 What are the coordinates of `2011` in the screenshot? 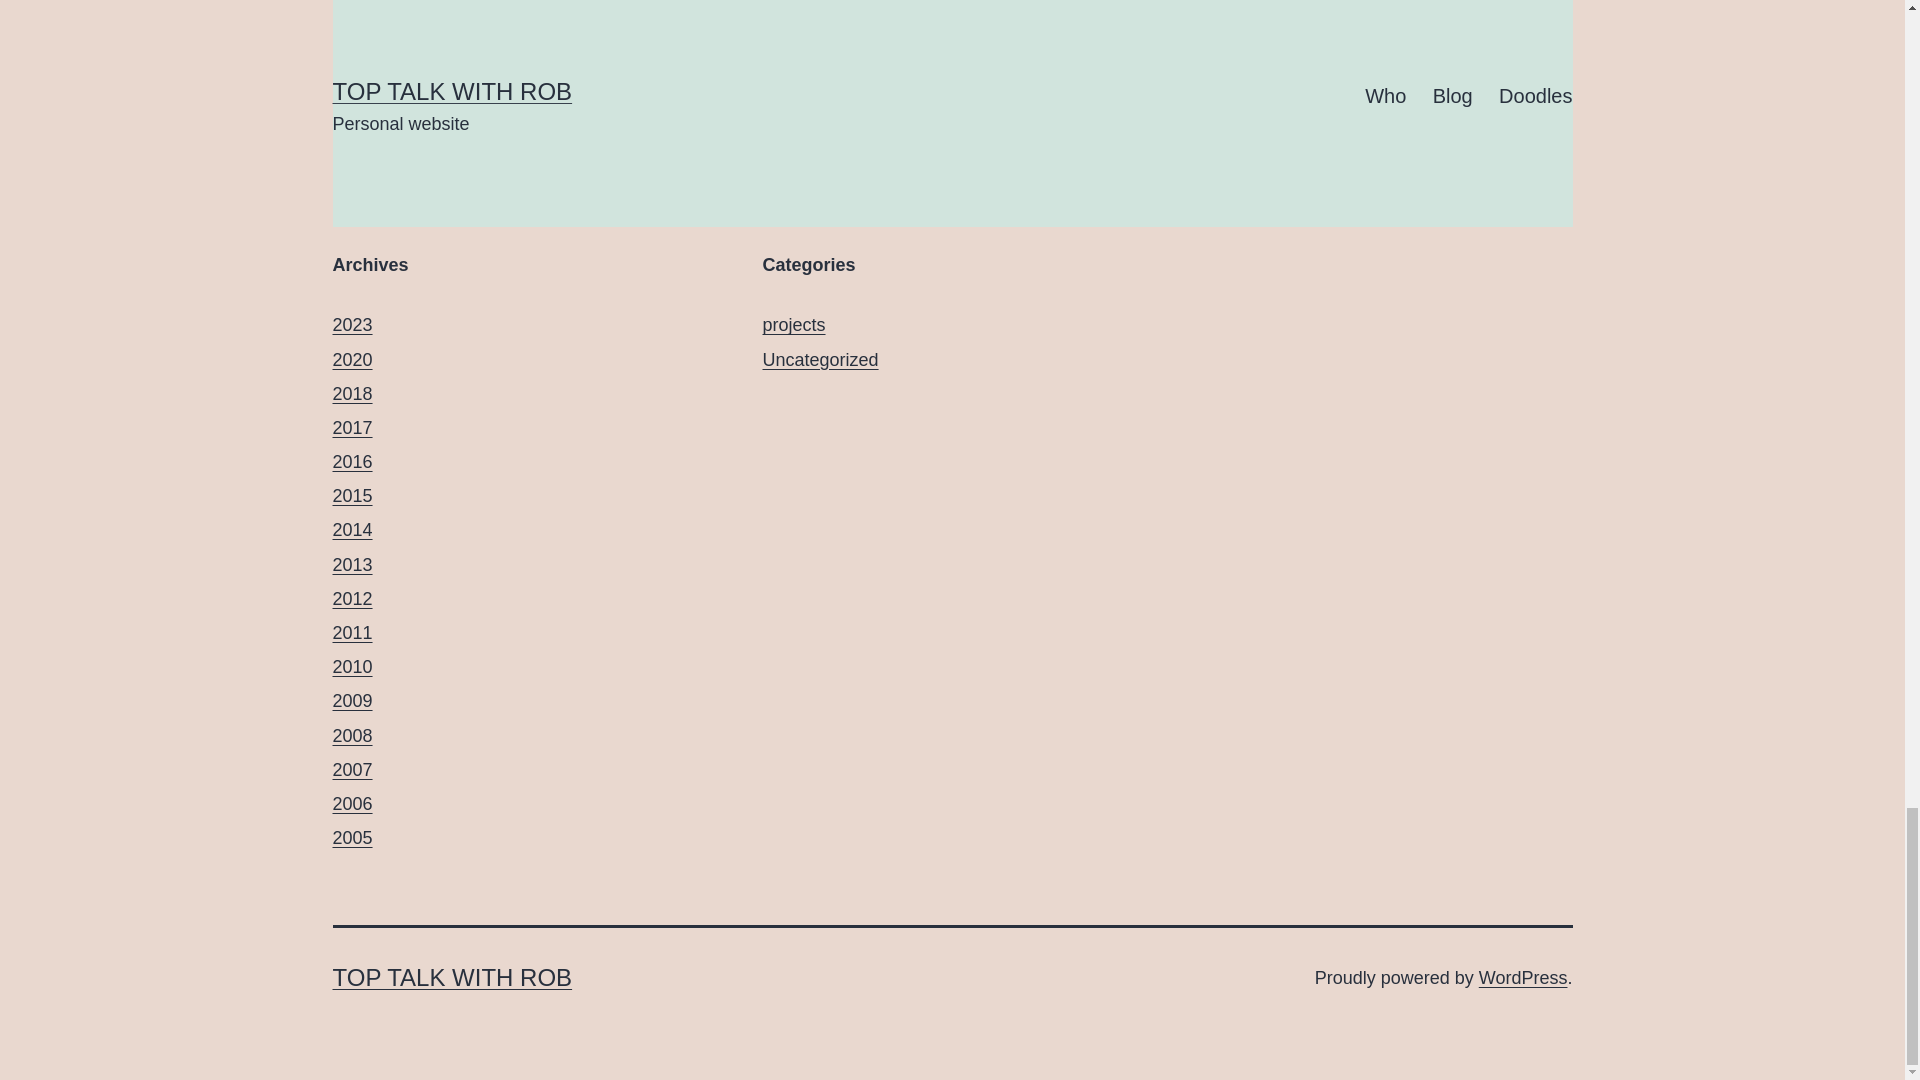 It's located at (352, 632).